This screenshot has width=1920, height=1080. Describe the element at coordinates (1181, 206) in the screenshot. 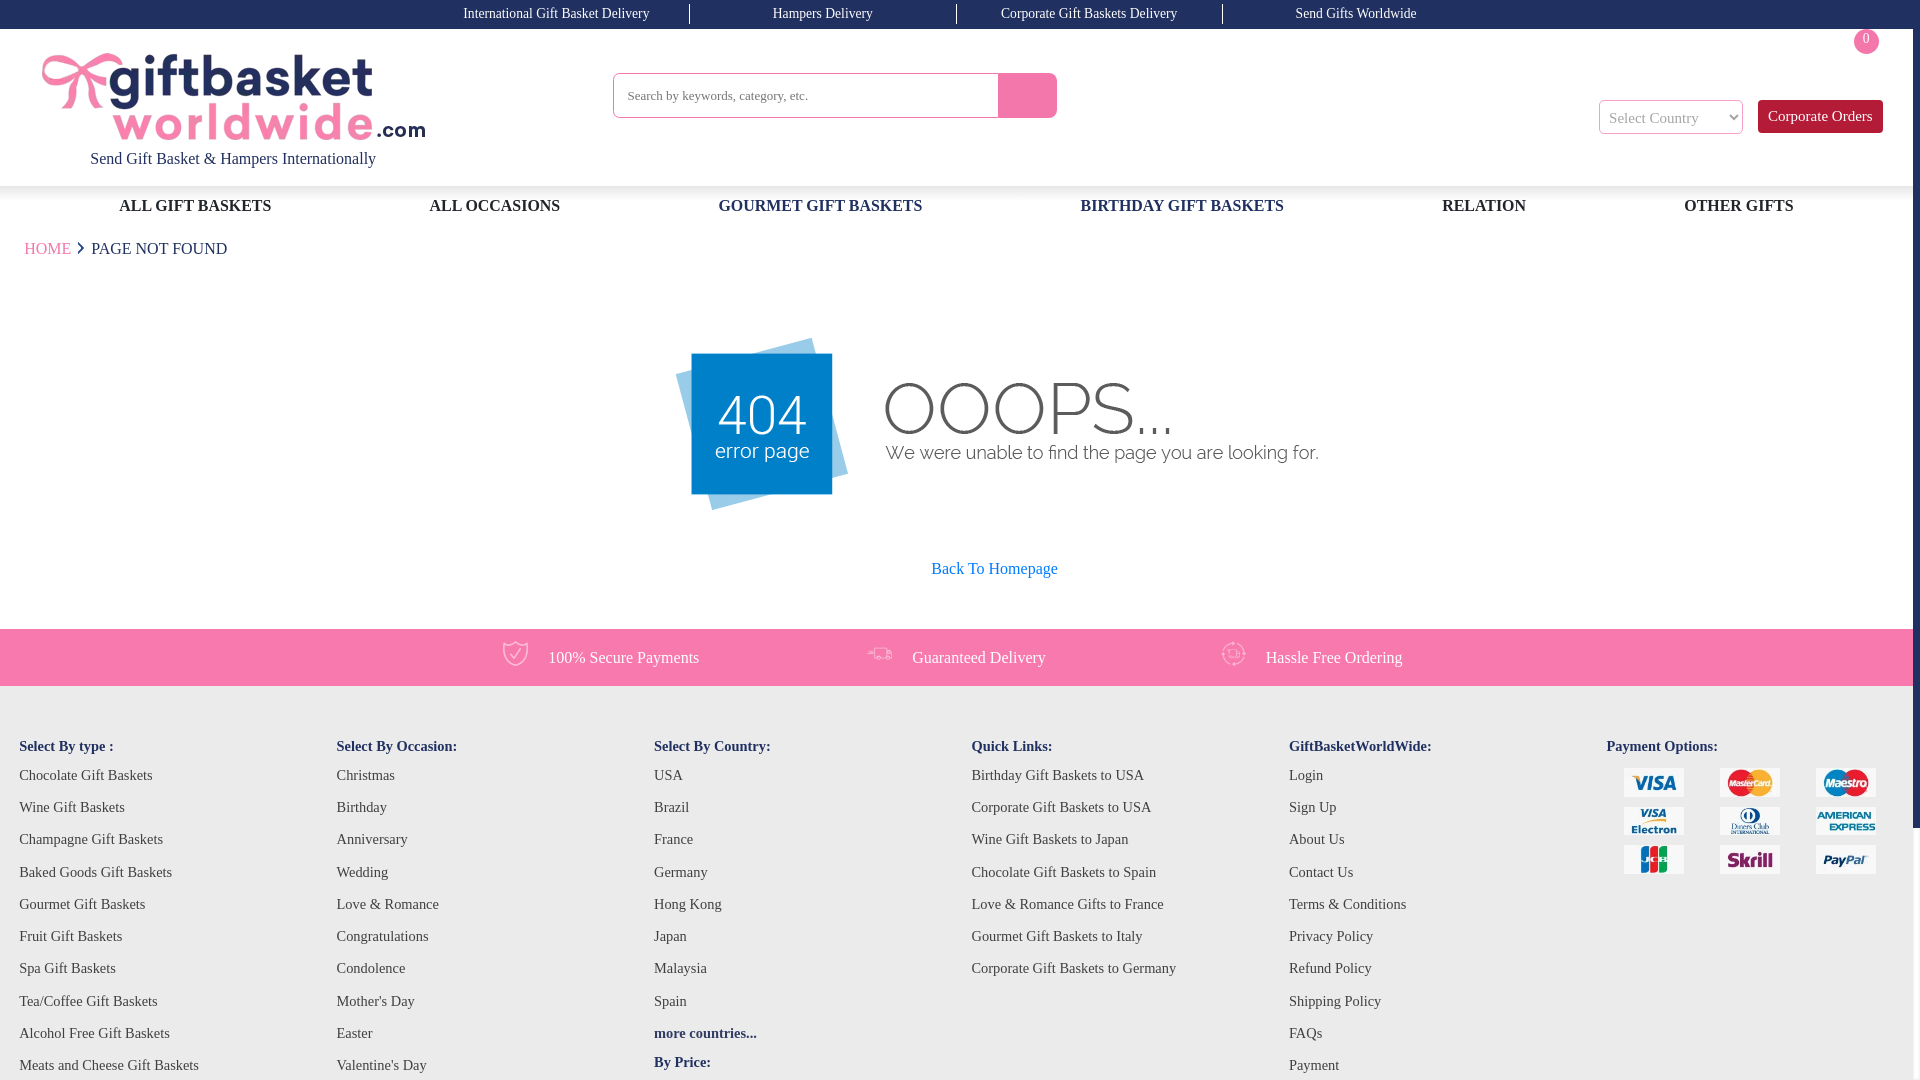

I see `BIRTHDAY GIFT BASKETS` at that location.